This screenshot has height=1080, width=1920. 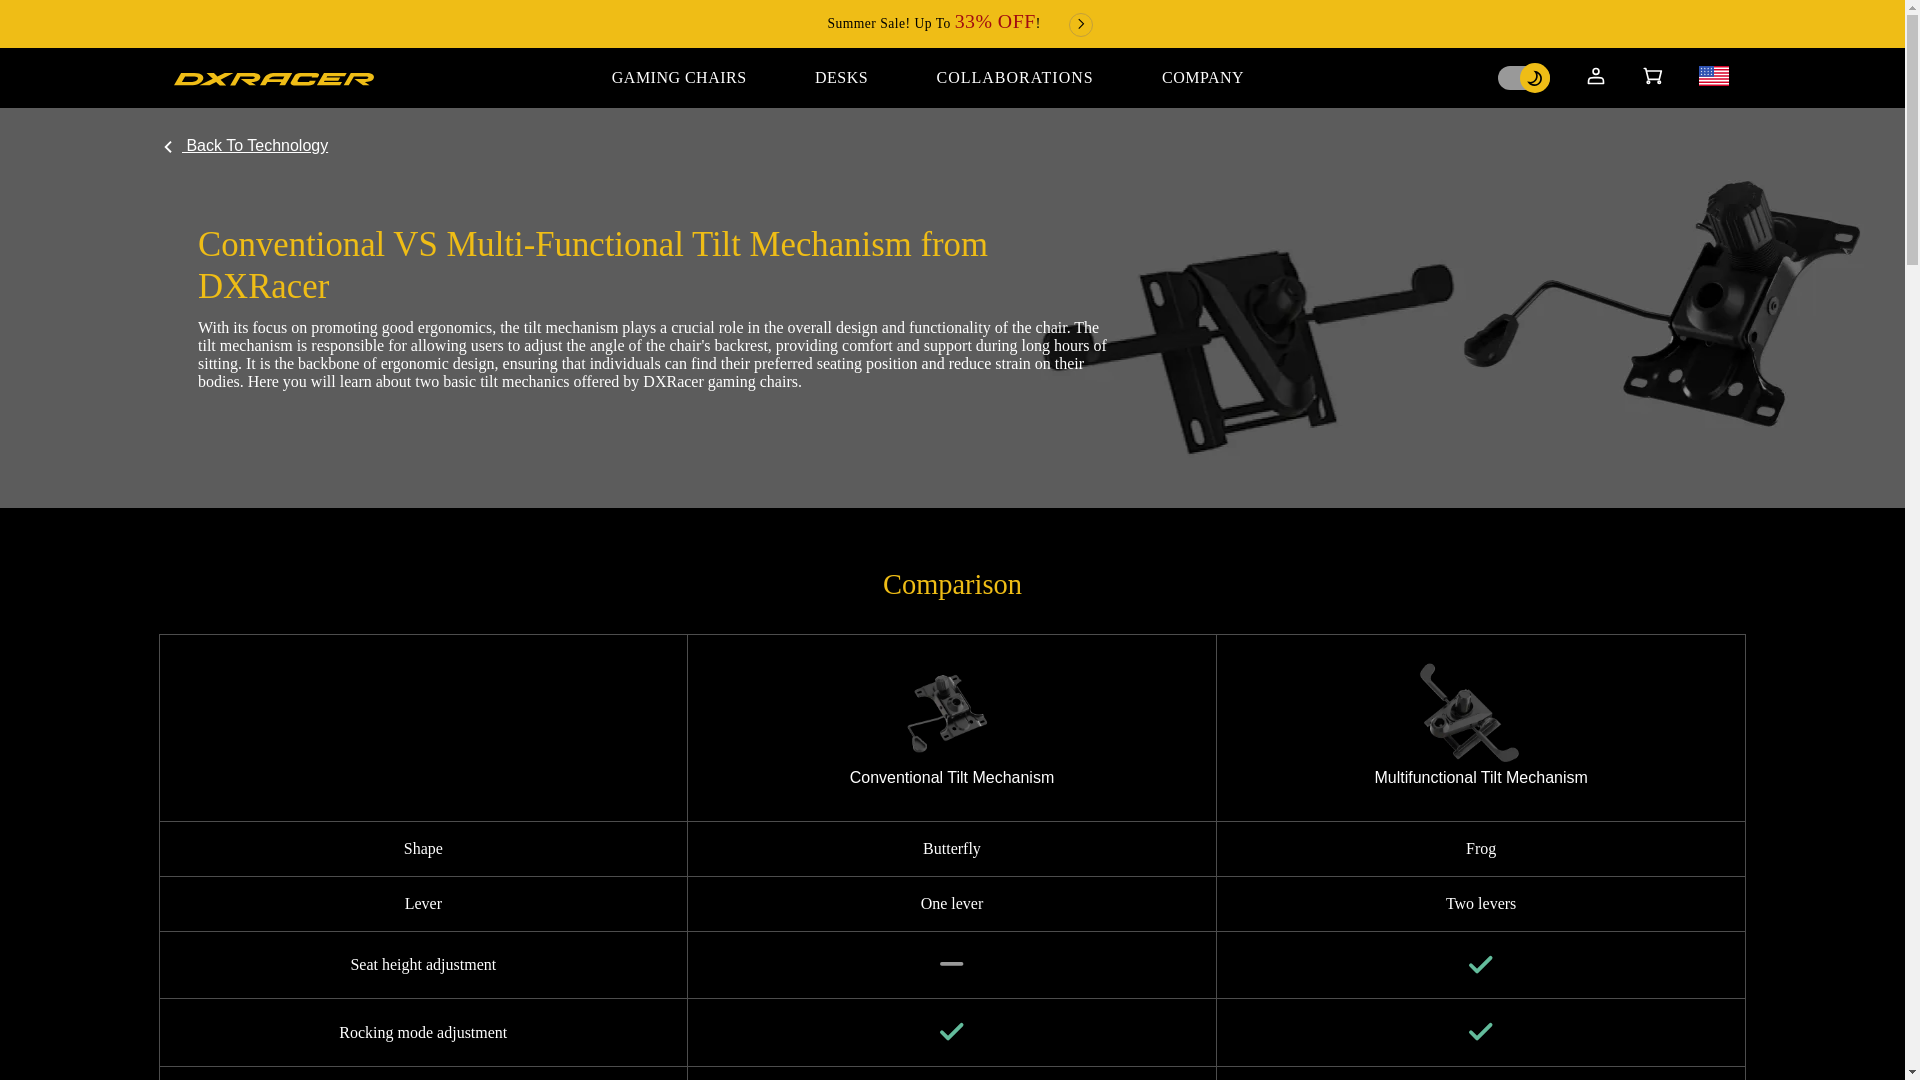 I want to click on COMPANY, so click(x=1203, y=78).